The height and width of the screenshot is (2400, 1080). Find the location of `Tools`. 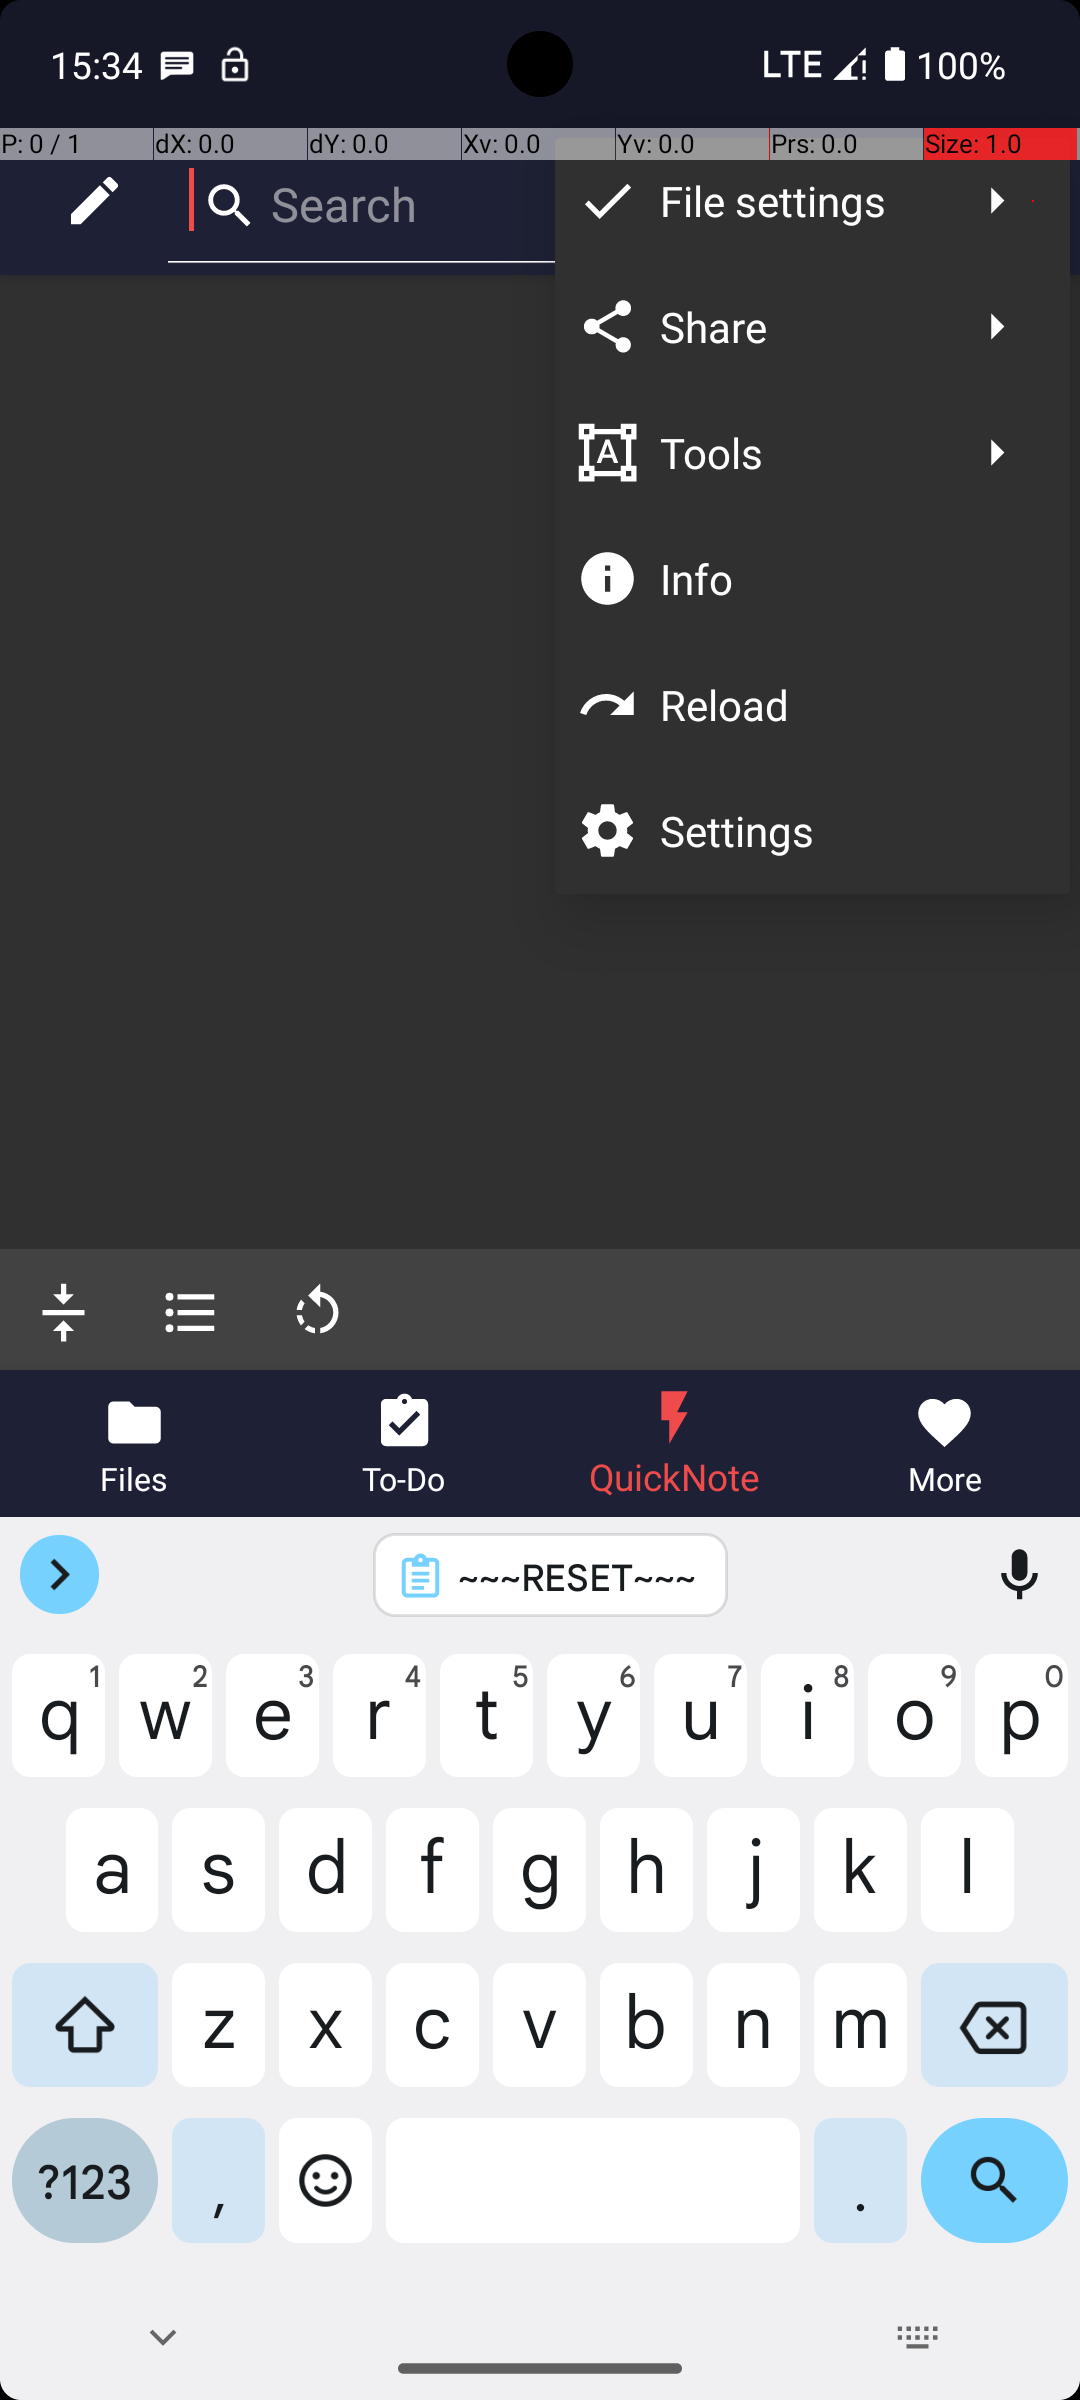

Tools is located at coordinates (802, 452).